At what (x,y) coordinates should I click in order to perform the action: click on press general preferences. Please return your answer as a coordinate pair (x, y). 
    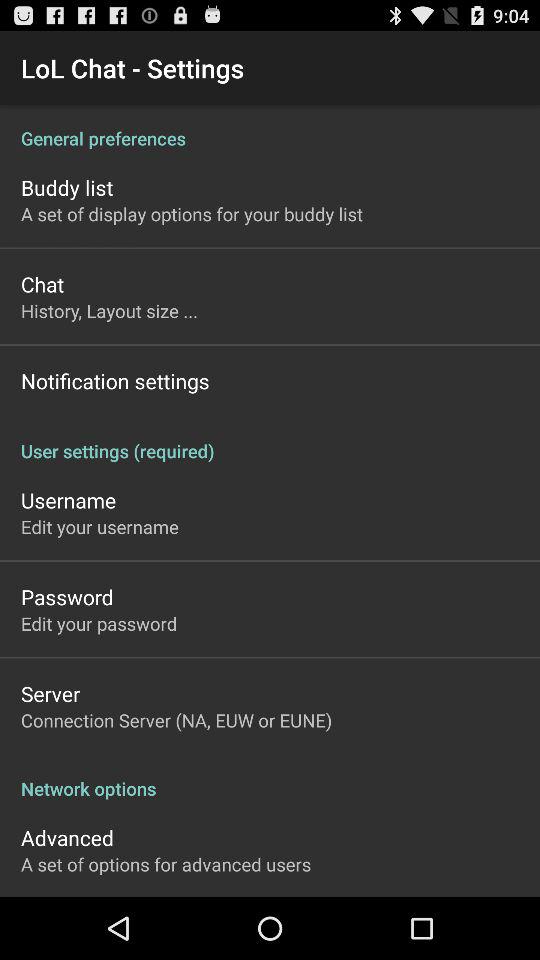
    Looking at the image, I should click on (270, 128).